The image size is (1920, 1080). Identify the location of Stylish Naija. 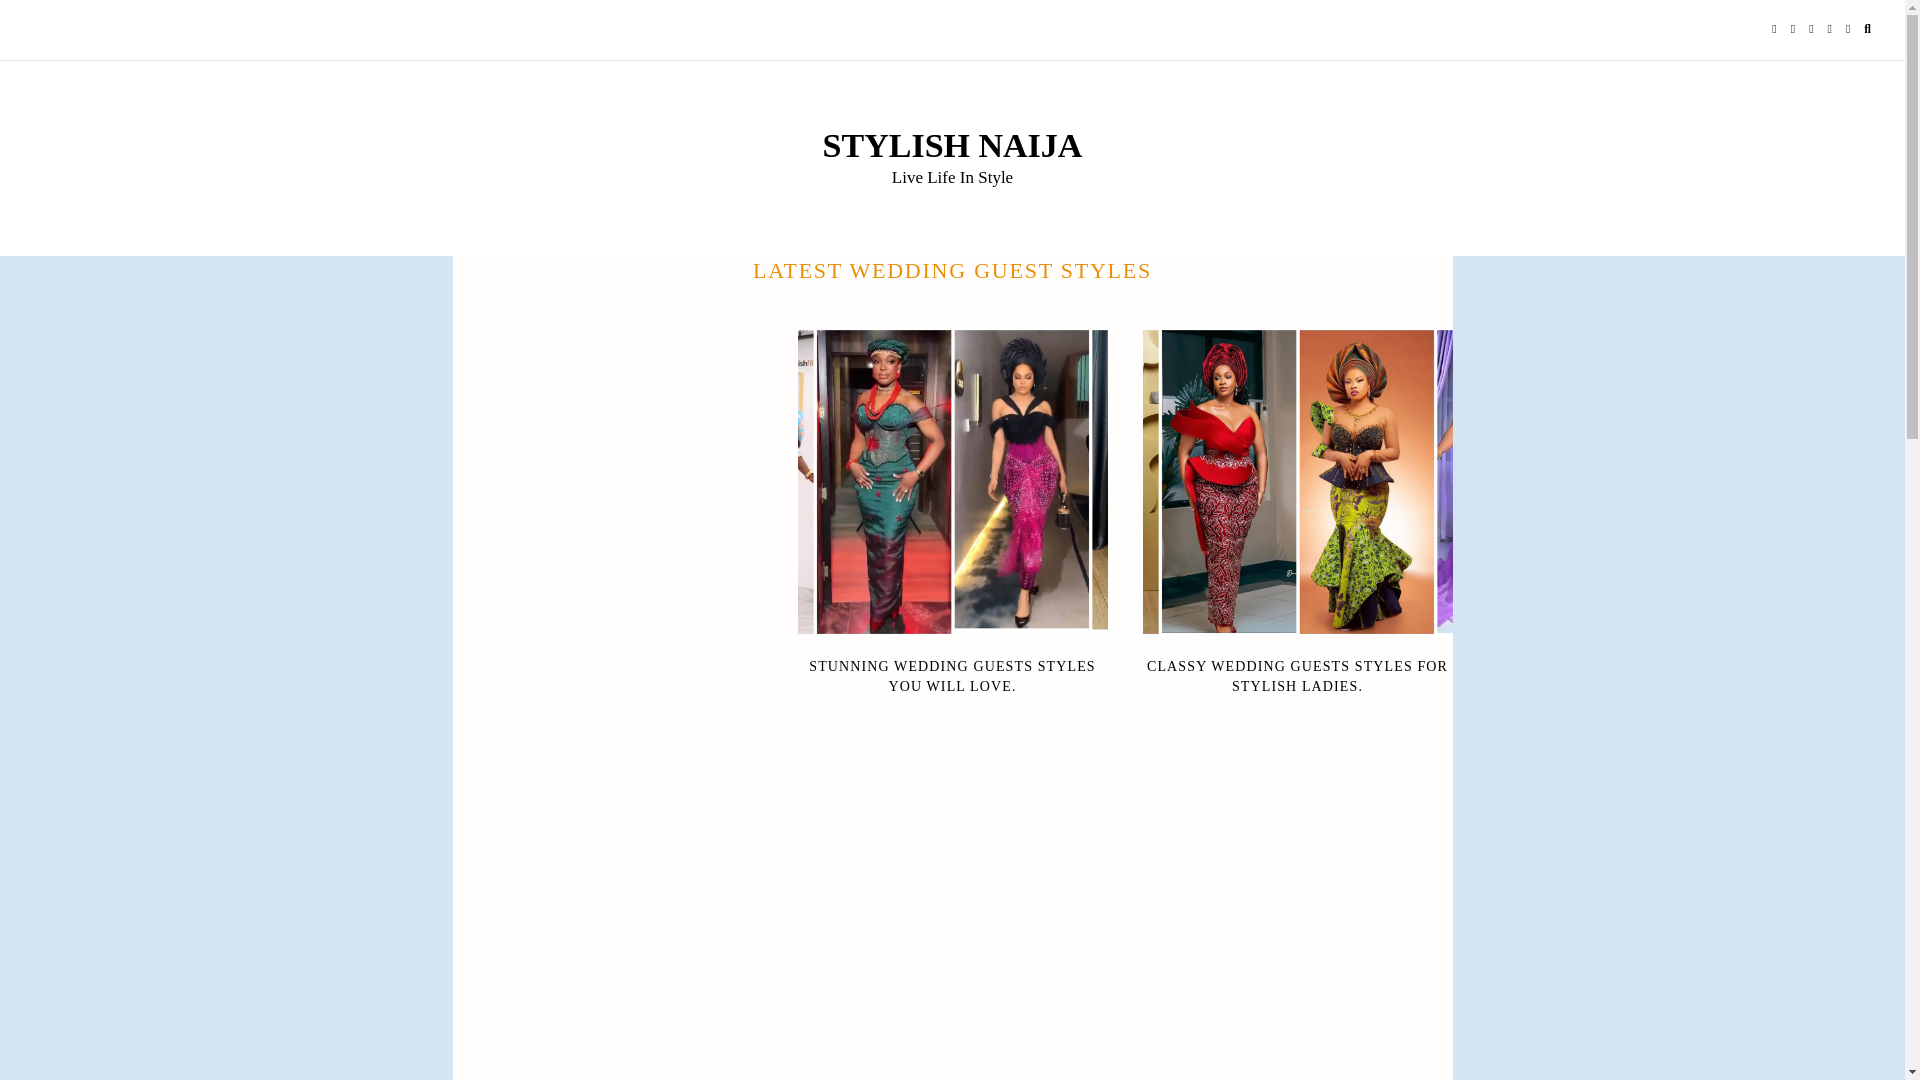
(952, 146).